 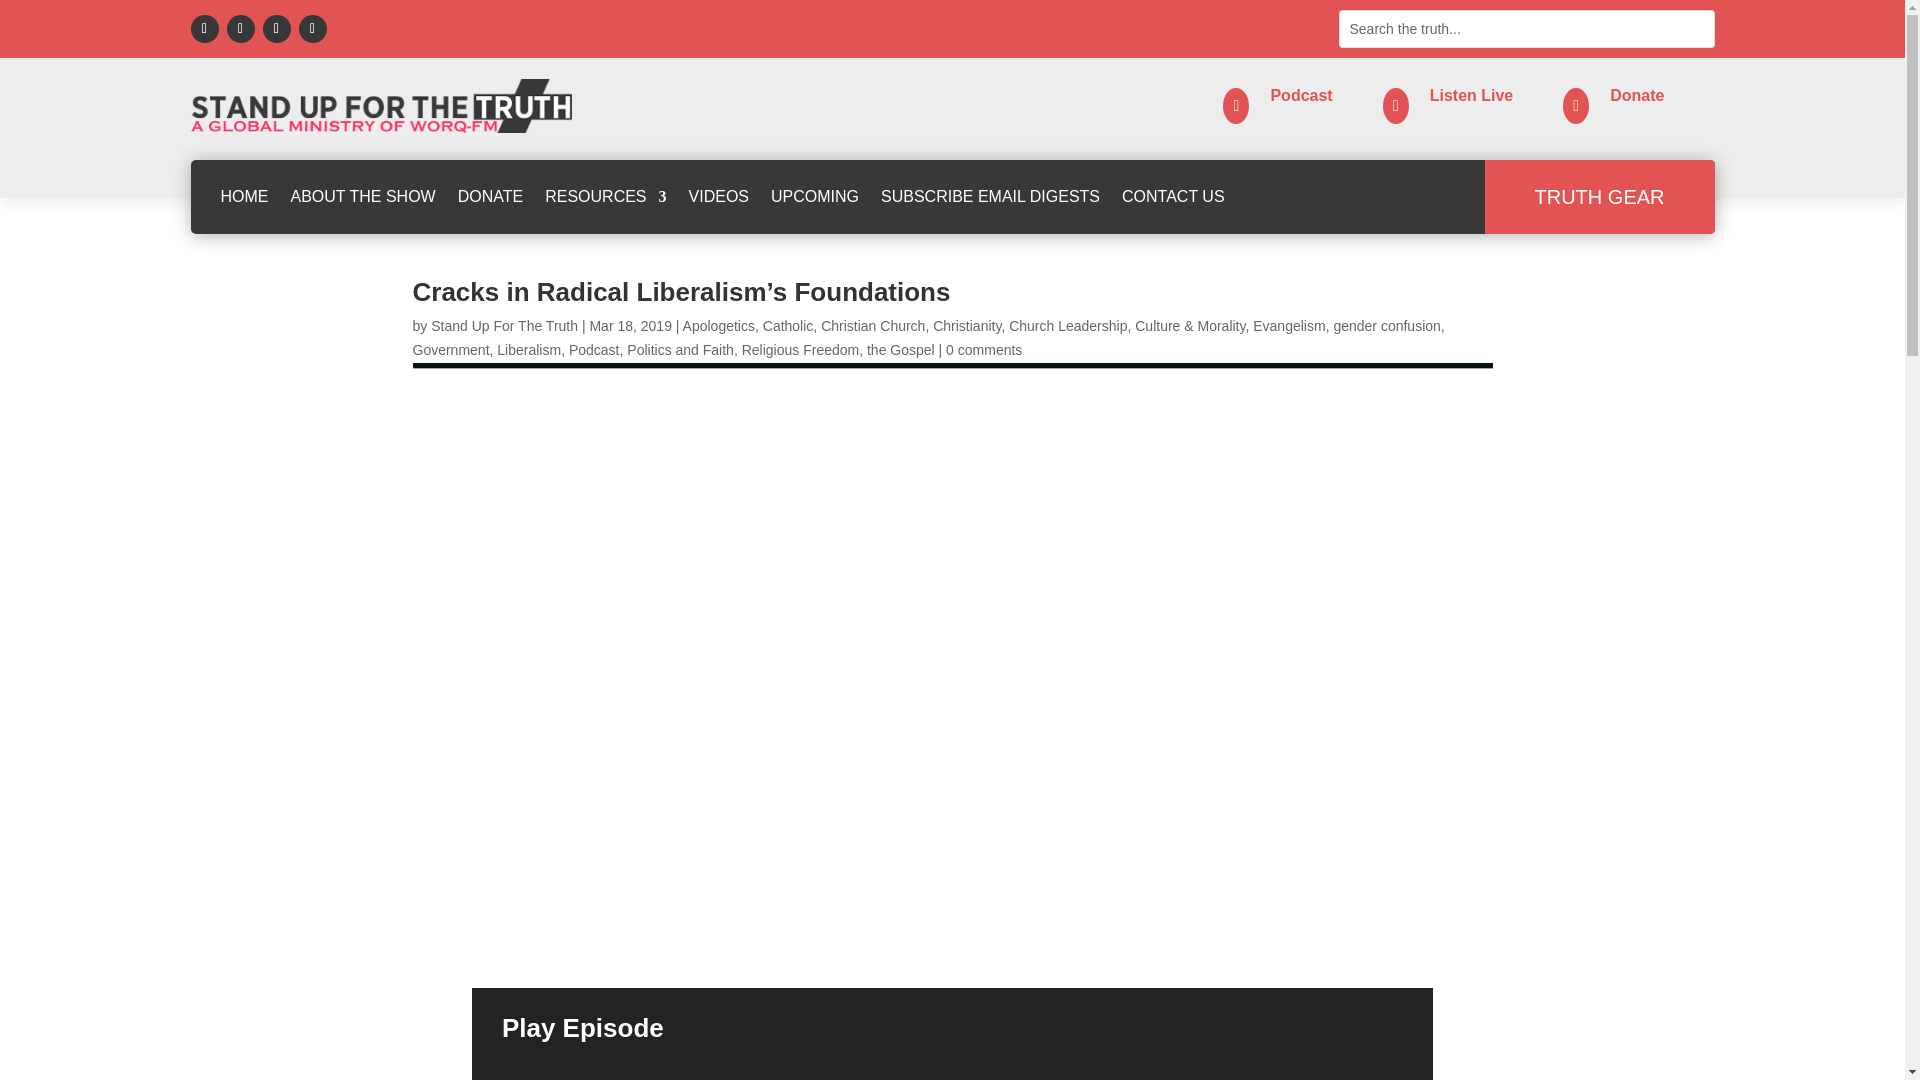 I want to click on Follow on Instagram, so click(x=275, y=29).